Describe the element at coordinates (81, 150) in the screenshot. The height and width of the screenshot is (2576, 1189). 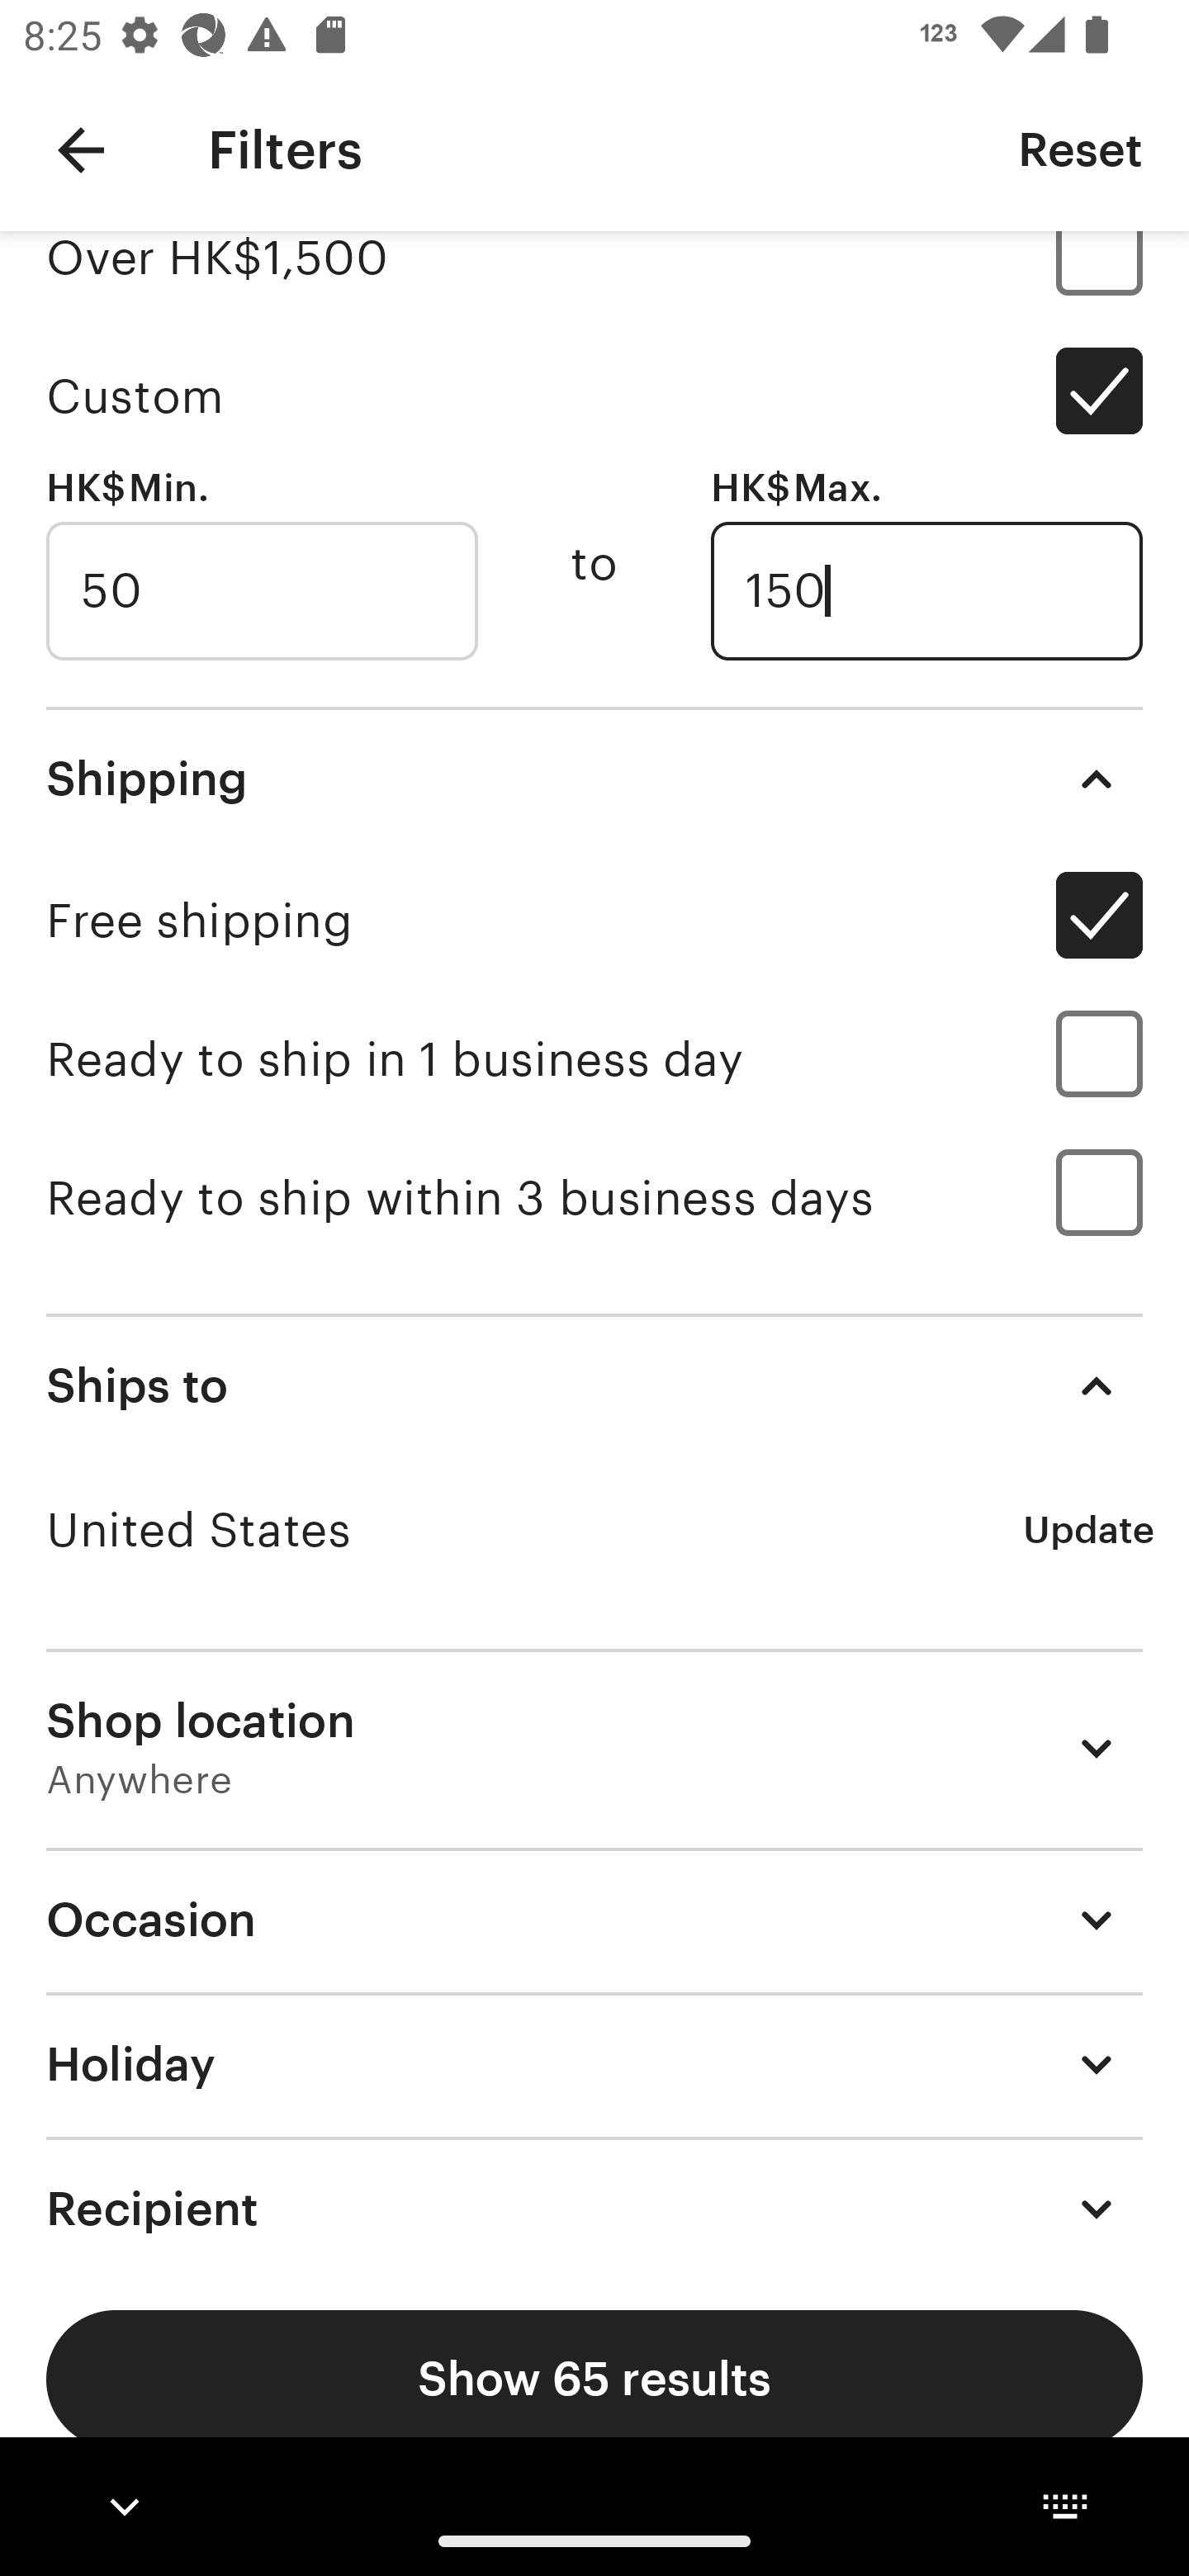
I see `Navigate up` at that location.